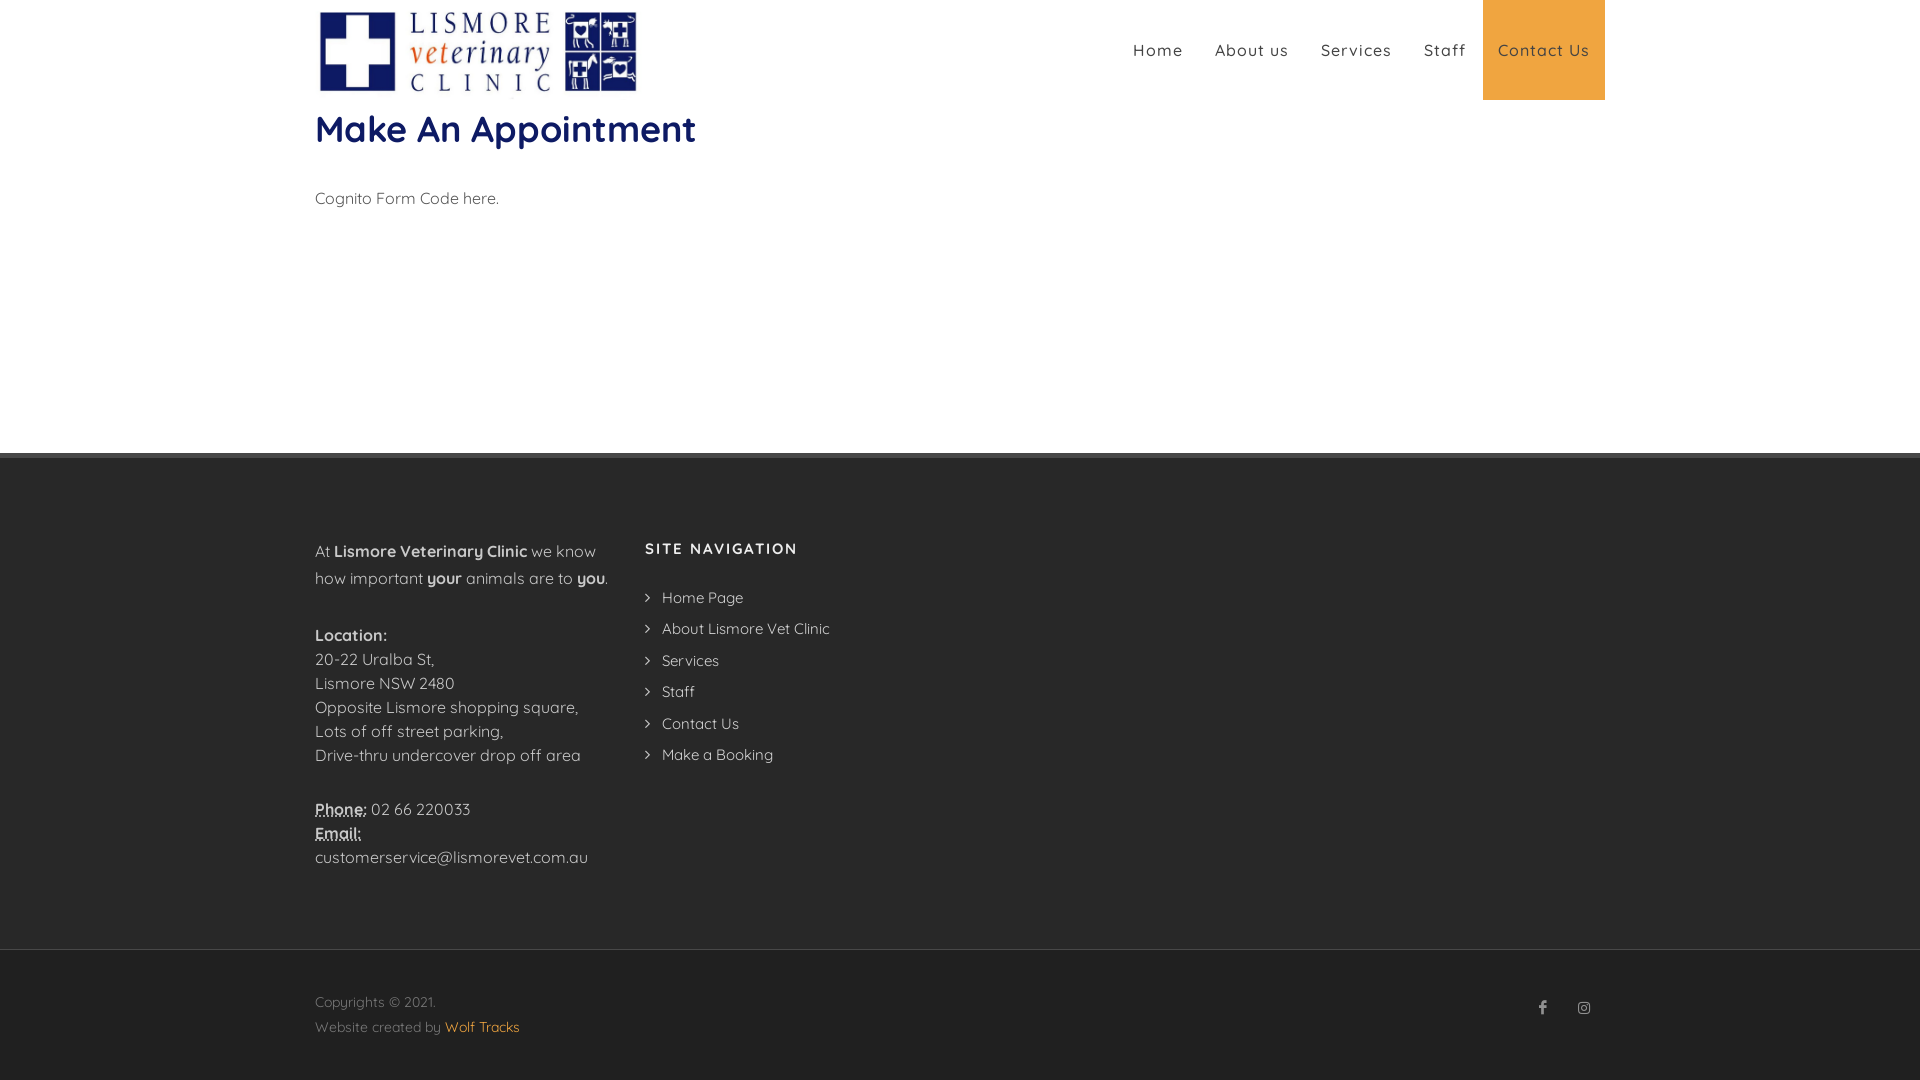  Describe the element at coordinates (1252, 50) in the screenshot. I see `About us` at that location.